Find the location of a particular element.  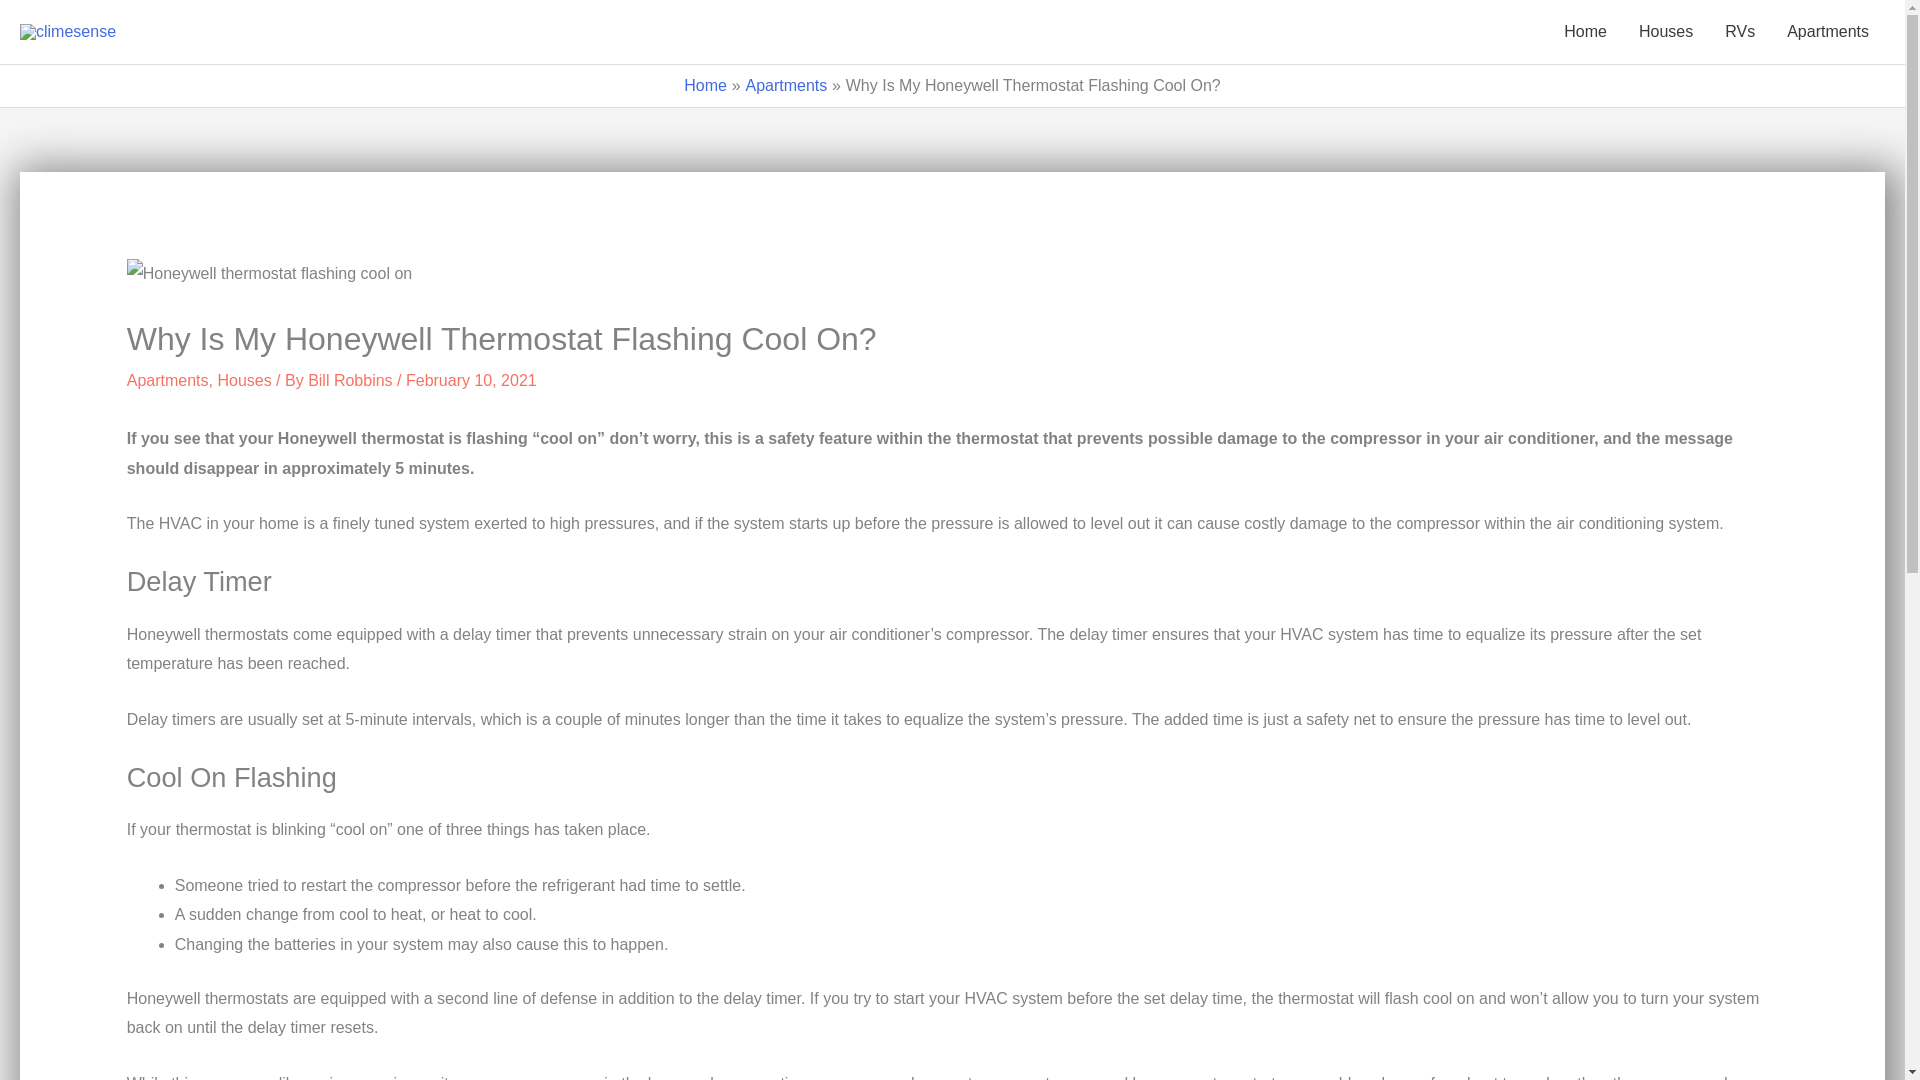

Apartments is located at coordinates (168, 380).